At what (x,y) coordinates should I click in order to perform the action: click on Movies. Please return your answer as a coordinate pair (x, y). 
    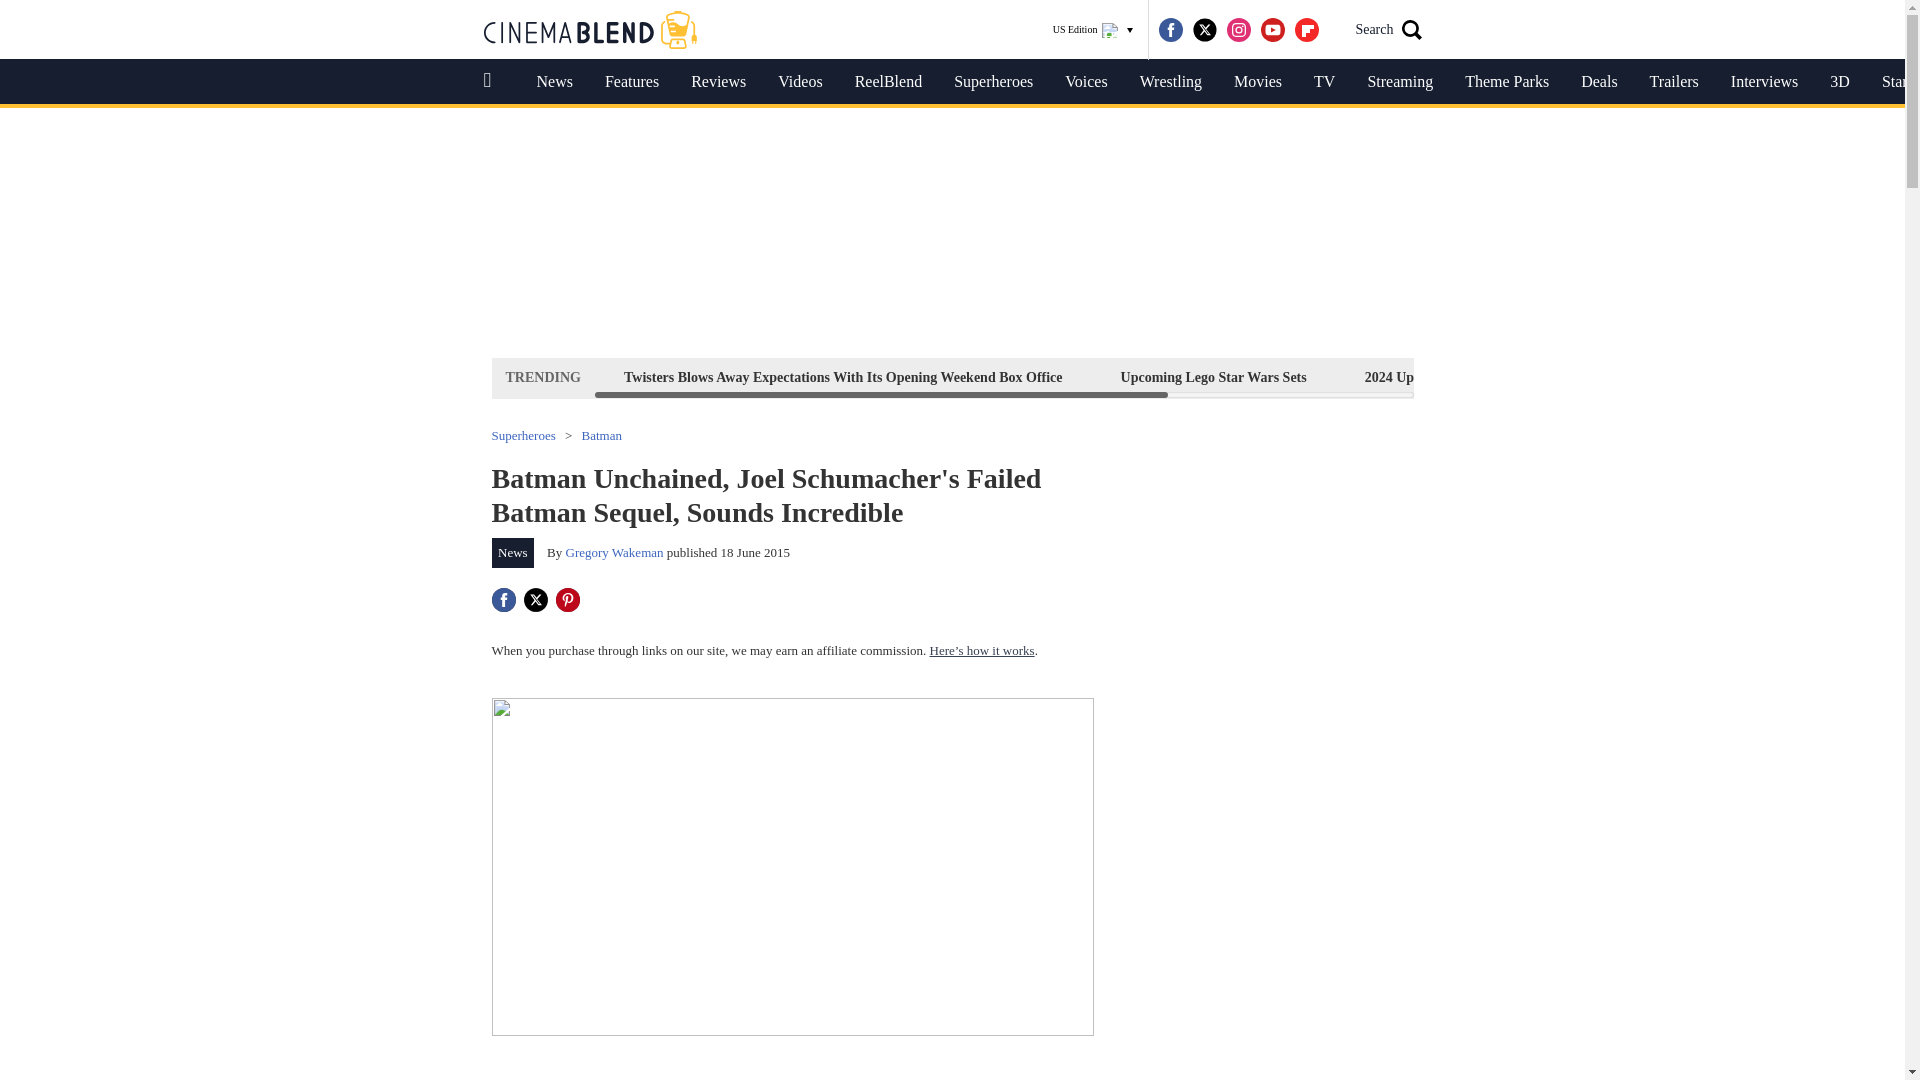
    Looking at the image, I should click on (1257, 82).